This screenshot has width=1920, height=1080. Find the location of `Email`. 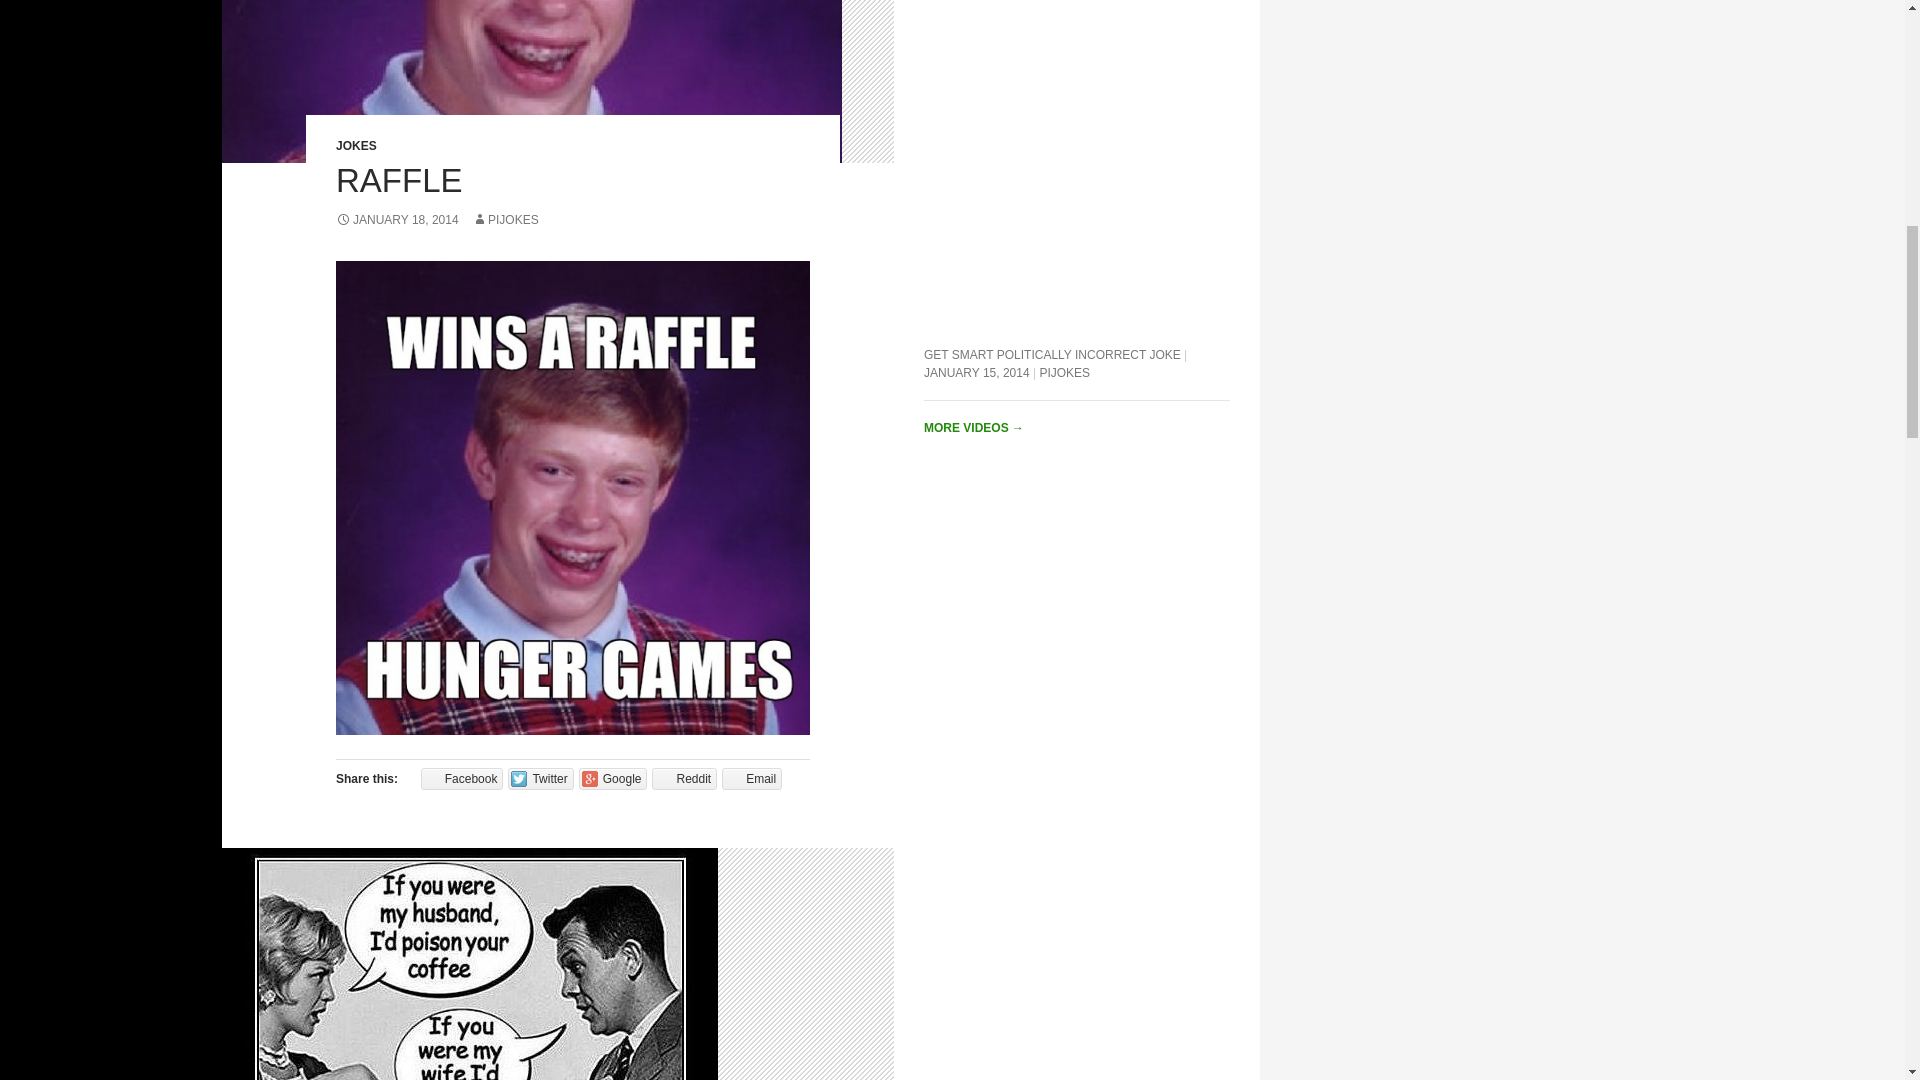

Email is located at coordinates (751, 778).